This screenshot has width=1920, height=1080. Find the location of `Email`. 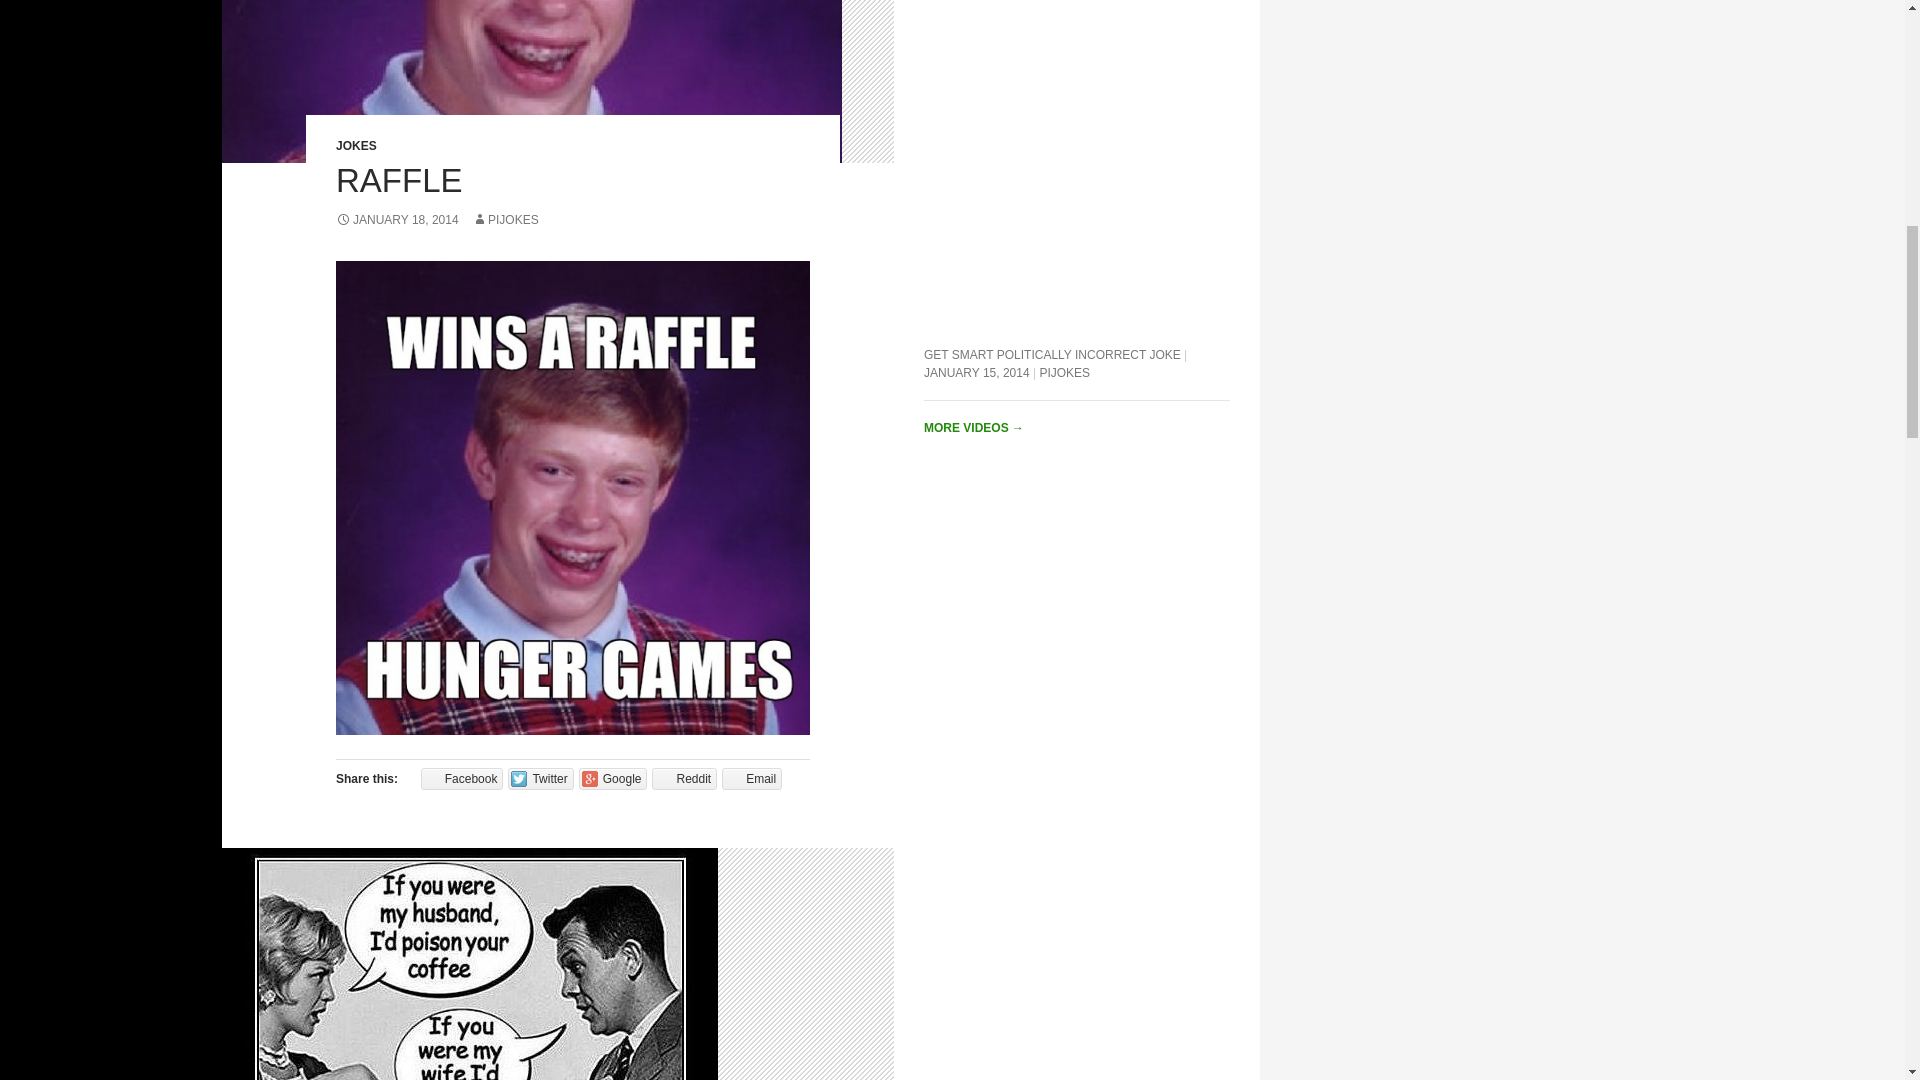

Email is located at coordinates (751, 778).